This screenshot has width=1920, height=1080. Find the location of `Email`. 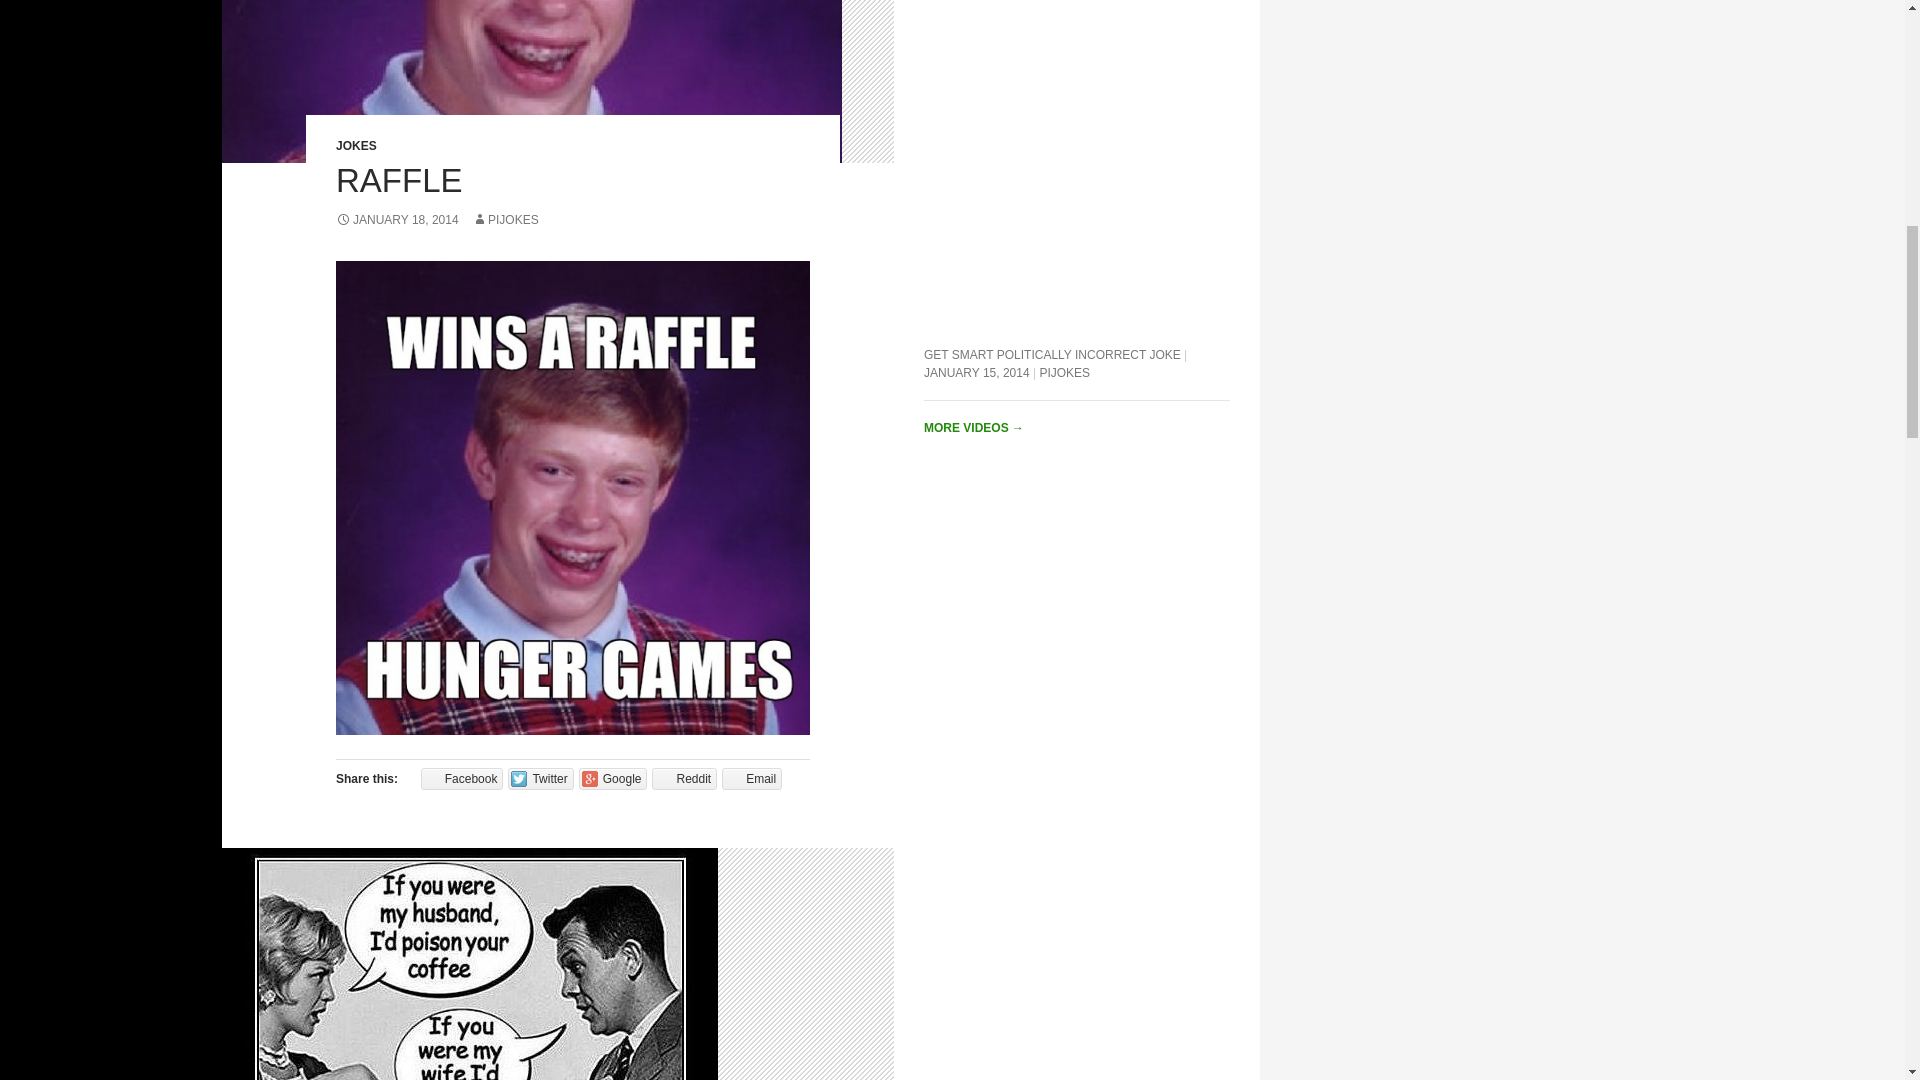

Email is located at coordinates (751, 778).